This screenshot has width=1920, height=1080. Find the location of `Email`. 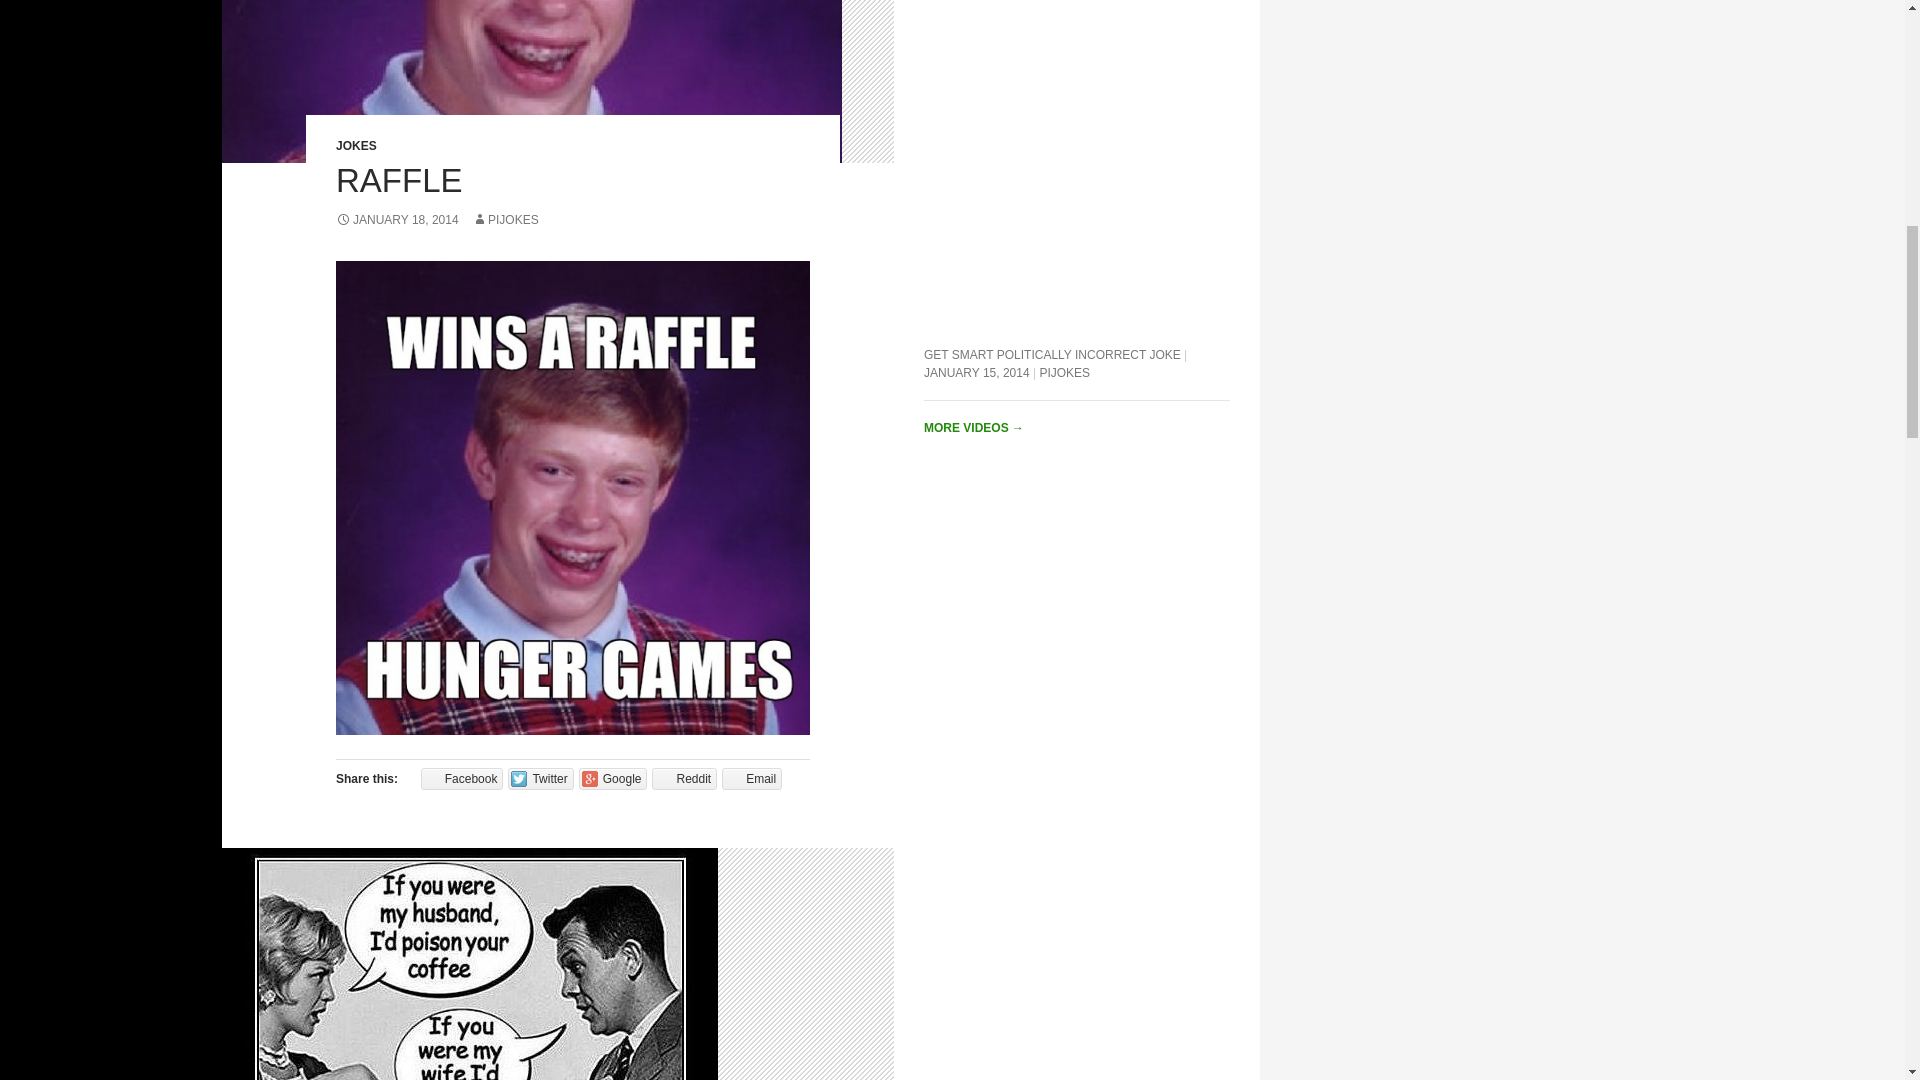

Email is located at coordinates (751, 778).